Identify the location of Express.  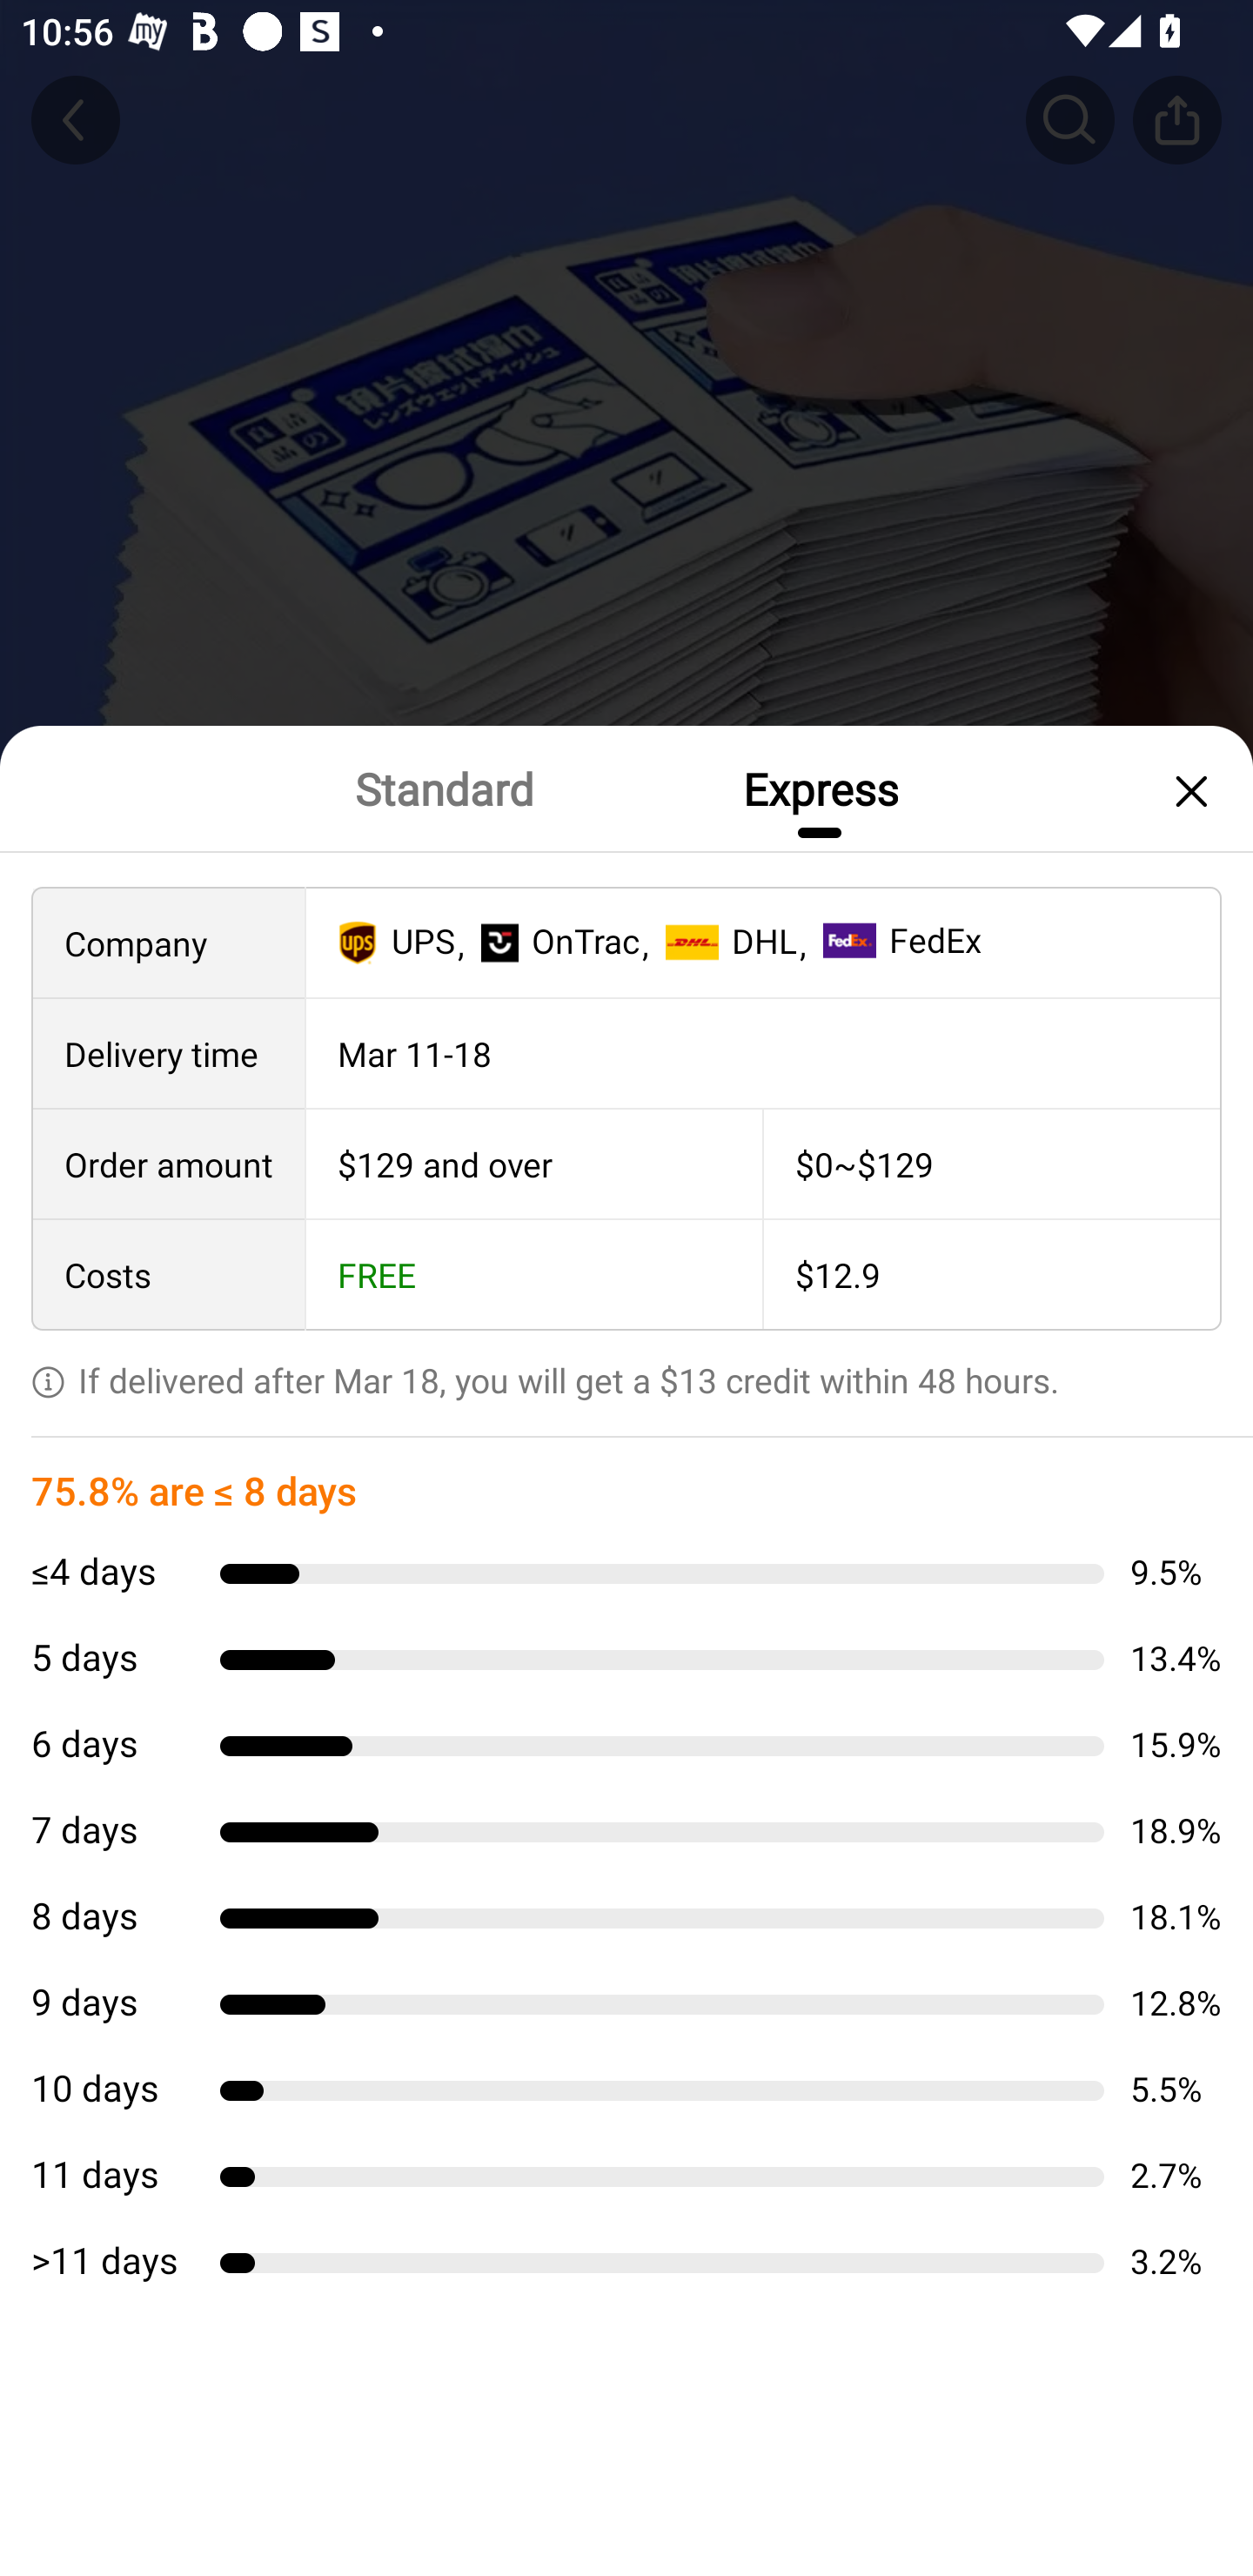
(820, 788).